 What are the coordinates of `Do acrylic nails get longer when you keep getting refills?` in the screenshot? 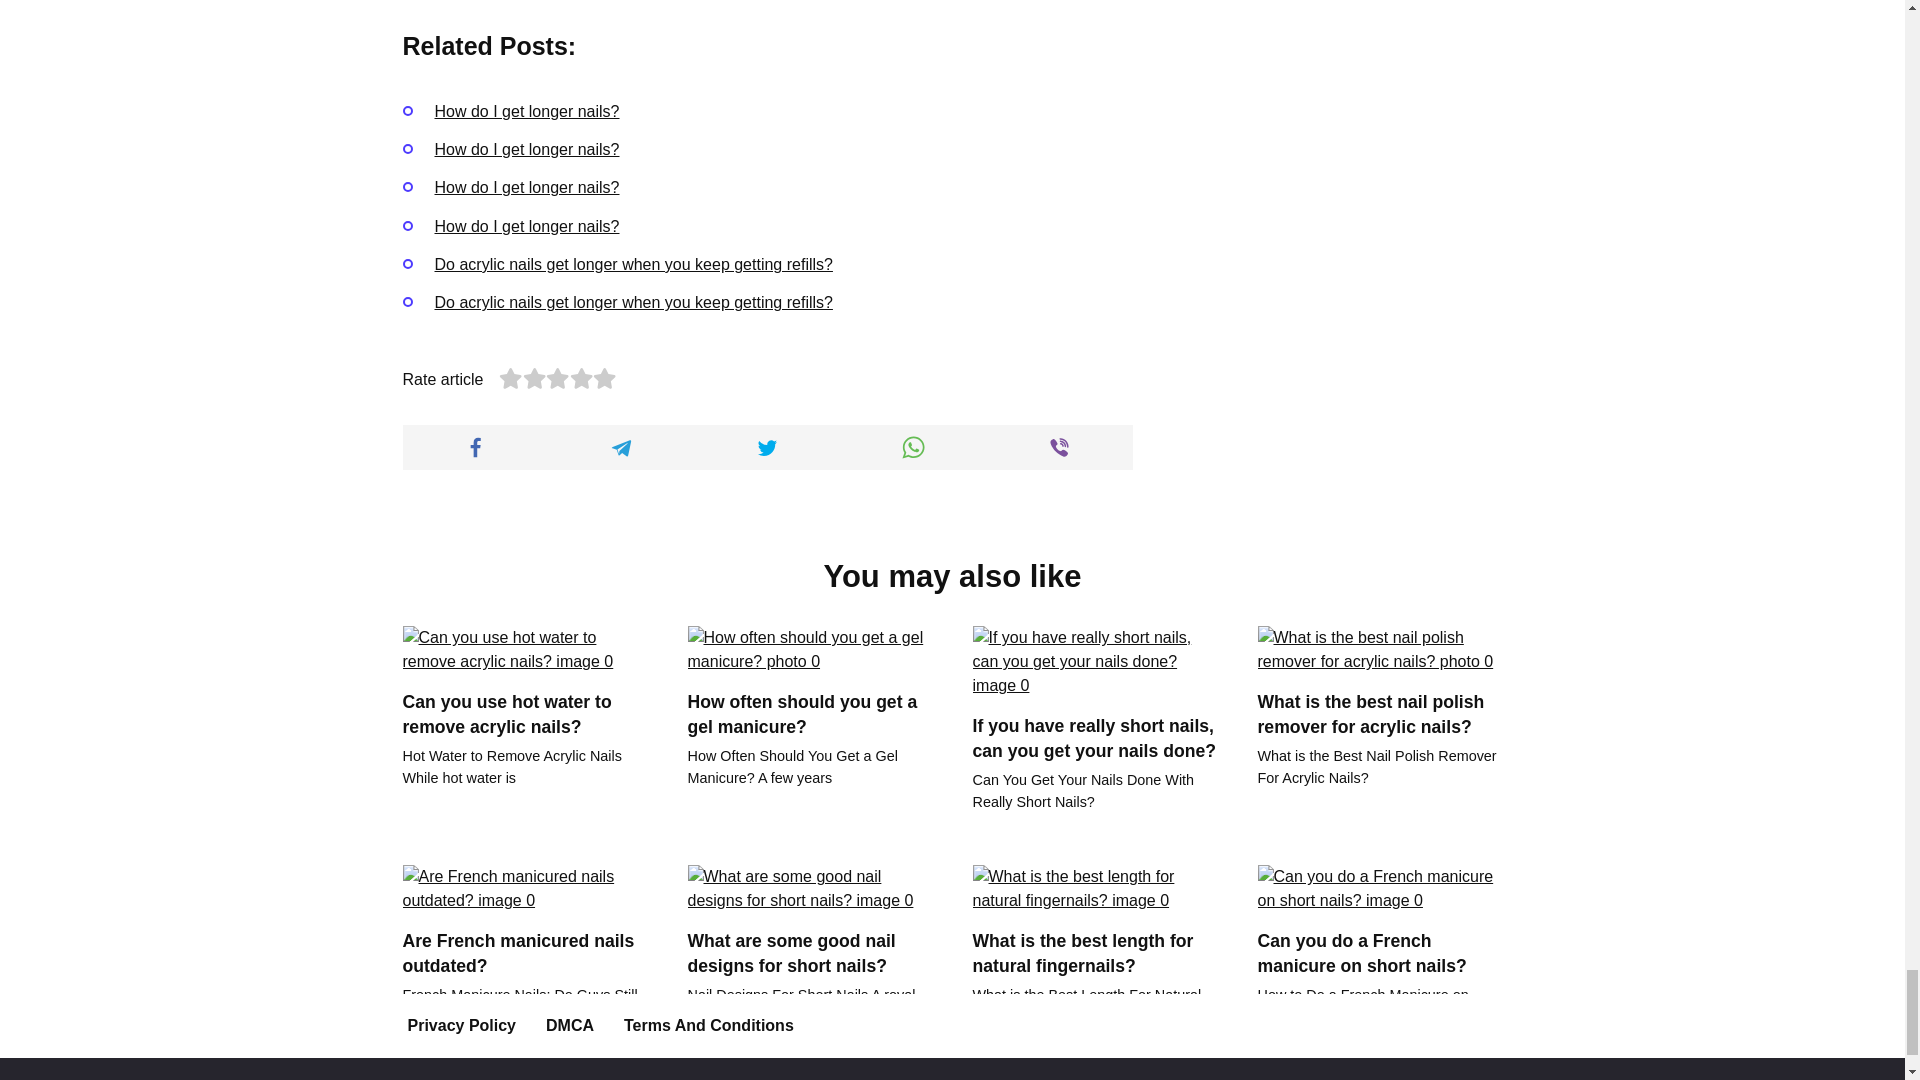 It's located at (632, 264).